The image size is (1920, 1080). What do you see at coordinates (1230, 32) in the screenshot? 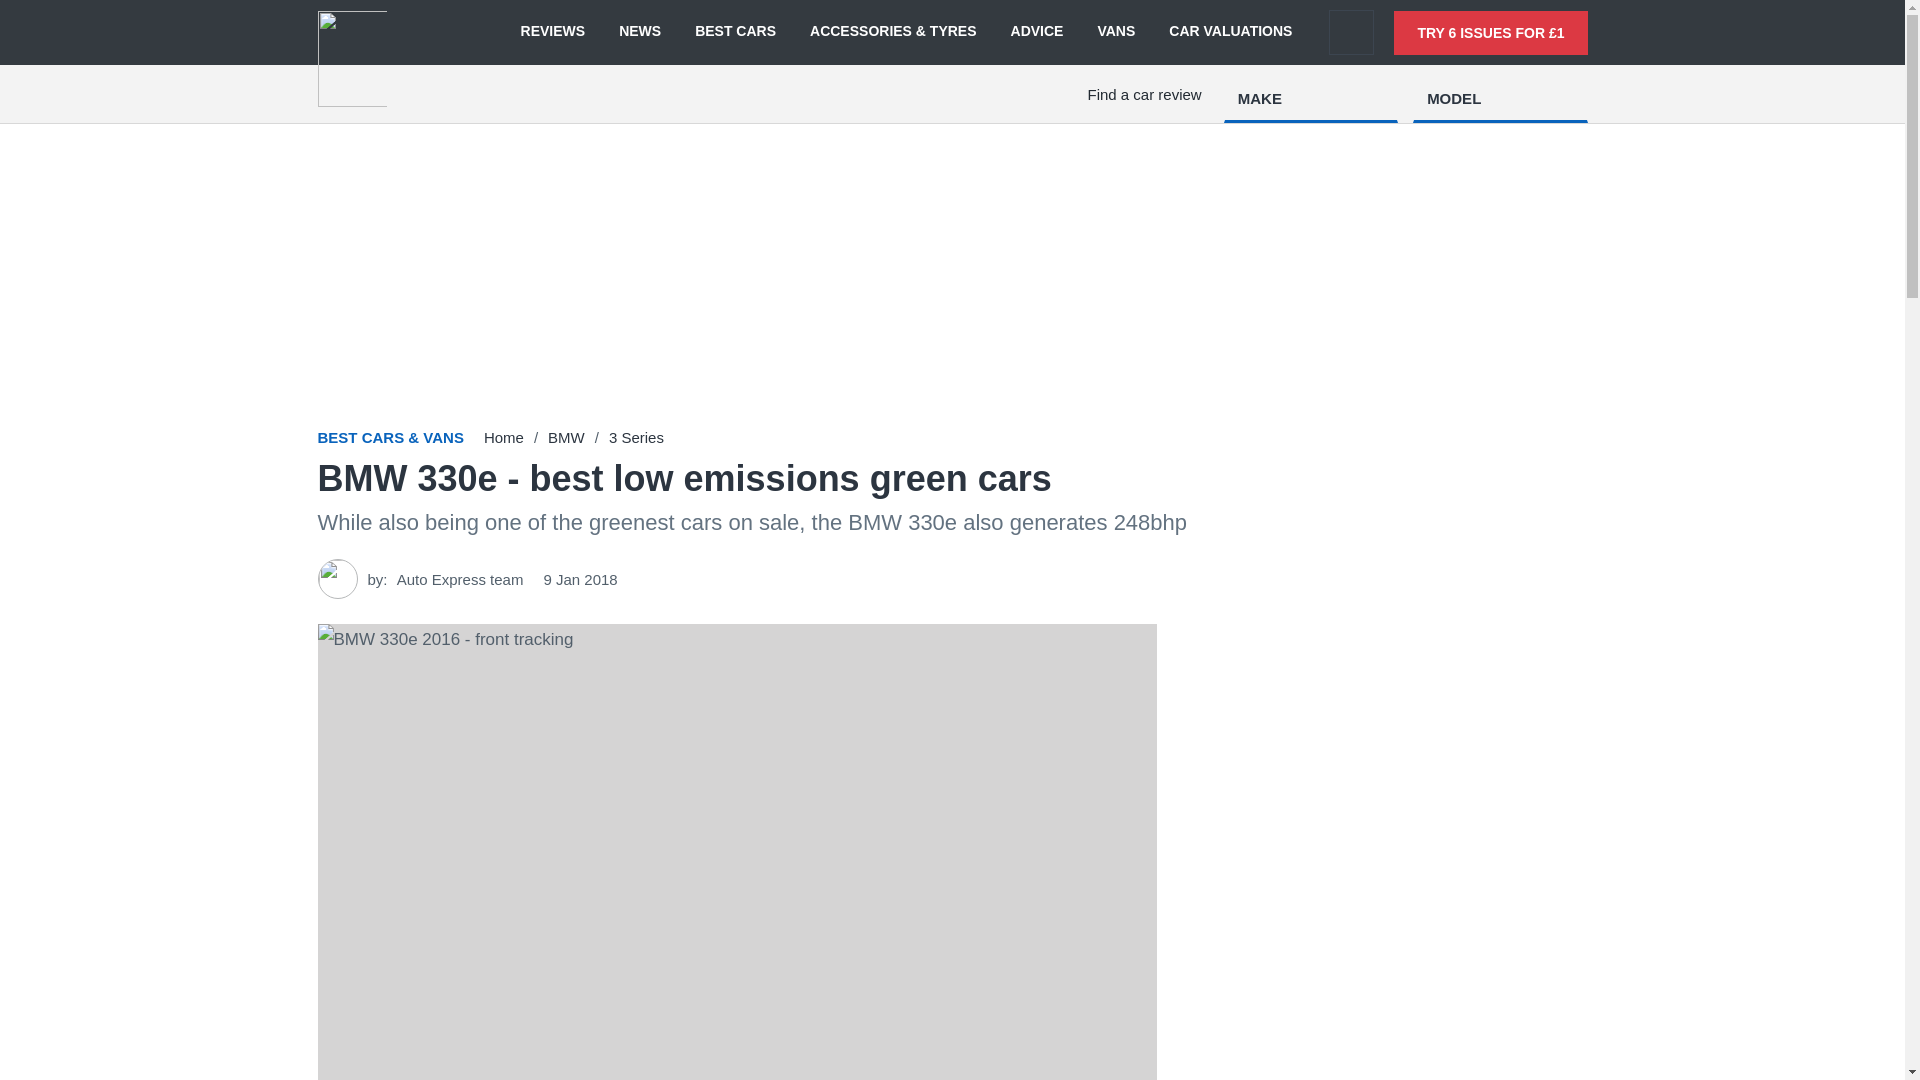
I see `CAR VALUATIONS` at bounding box center [1230, 32].